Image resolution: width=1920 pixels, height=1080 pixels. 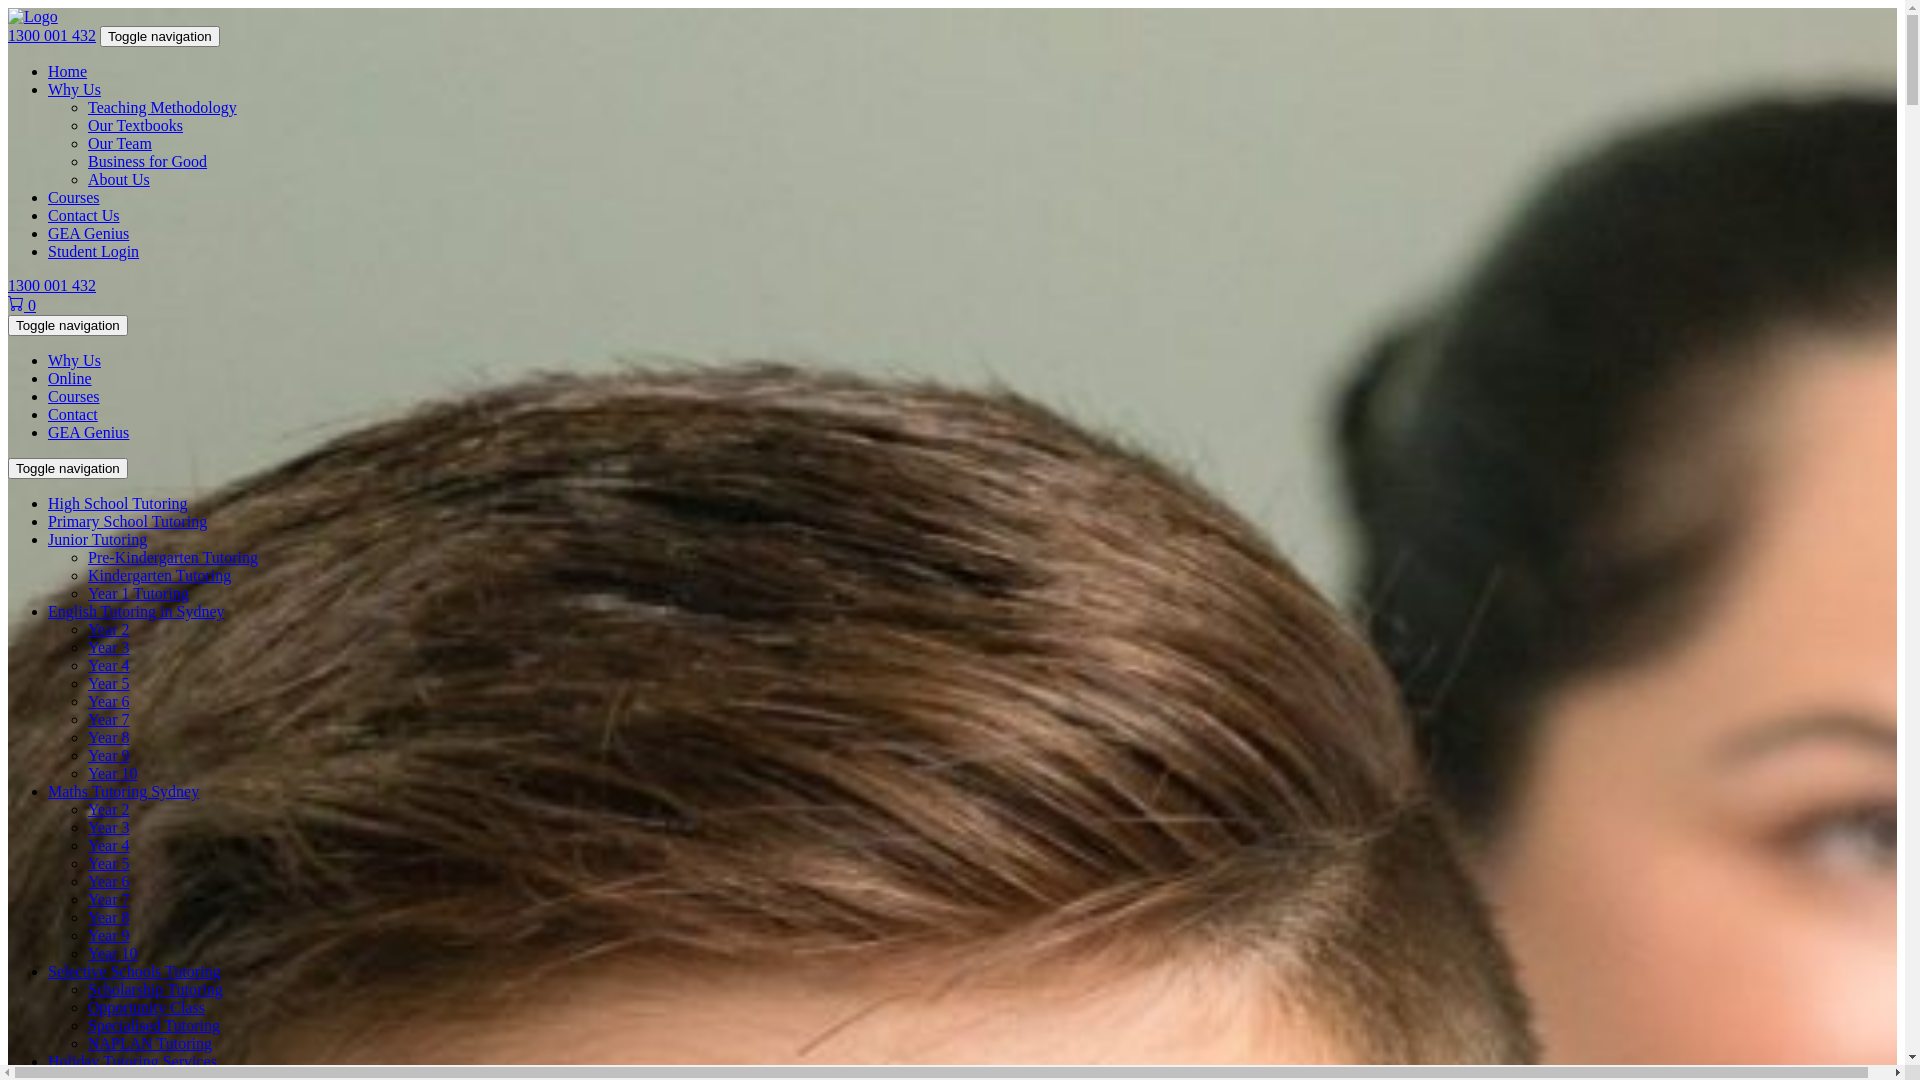 What do you see at coordinates (108, 900) in the screenshot?
I see `Year 7` at bounding box center [108, 900].